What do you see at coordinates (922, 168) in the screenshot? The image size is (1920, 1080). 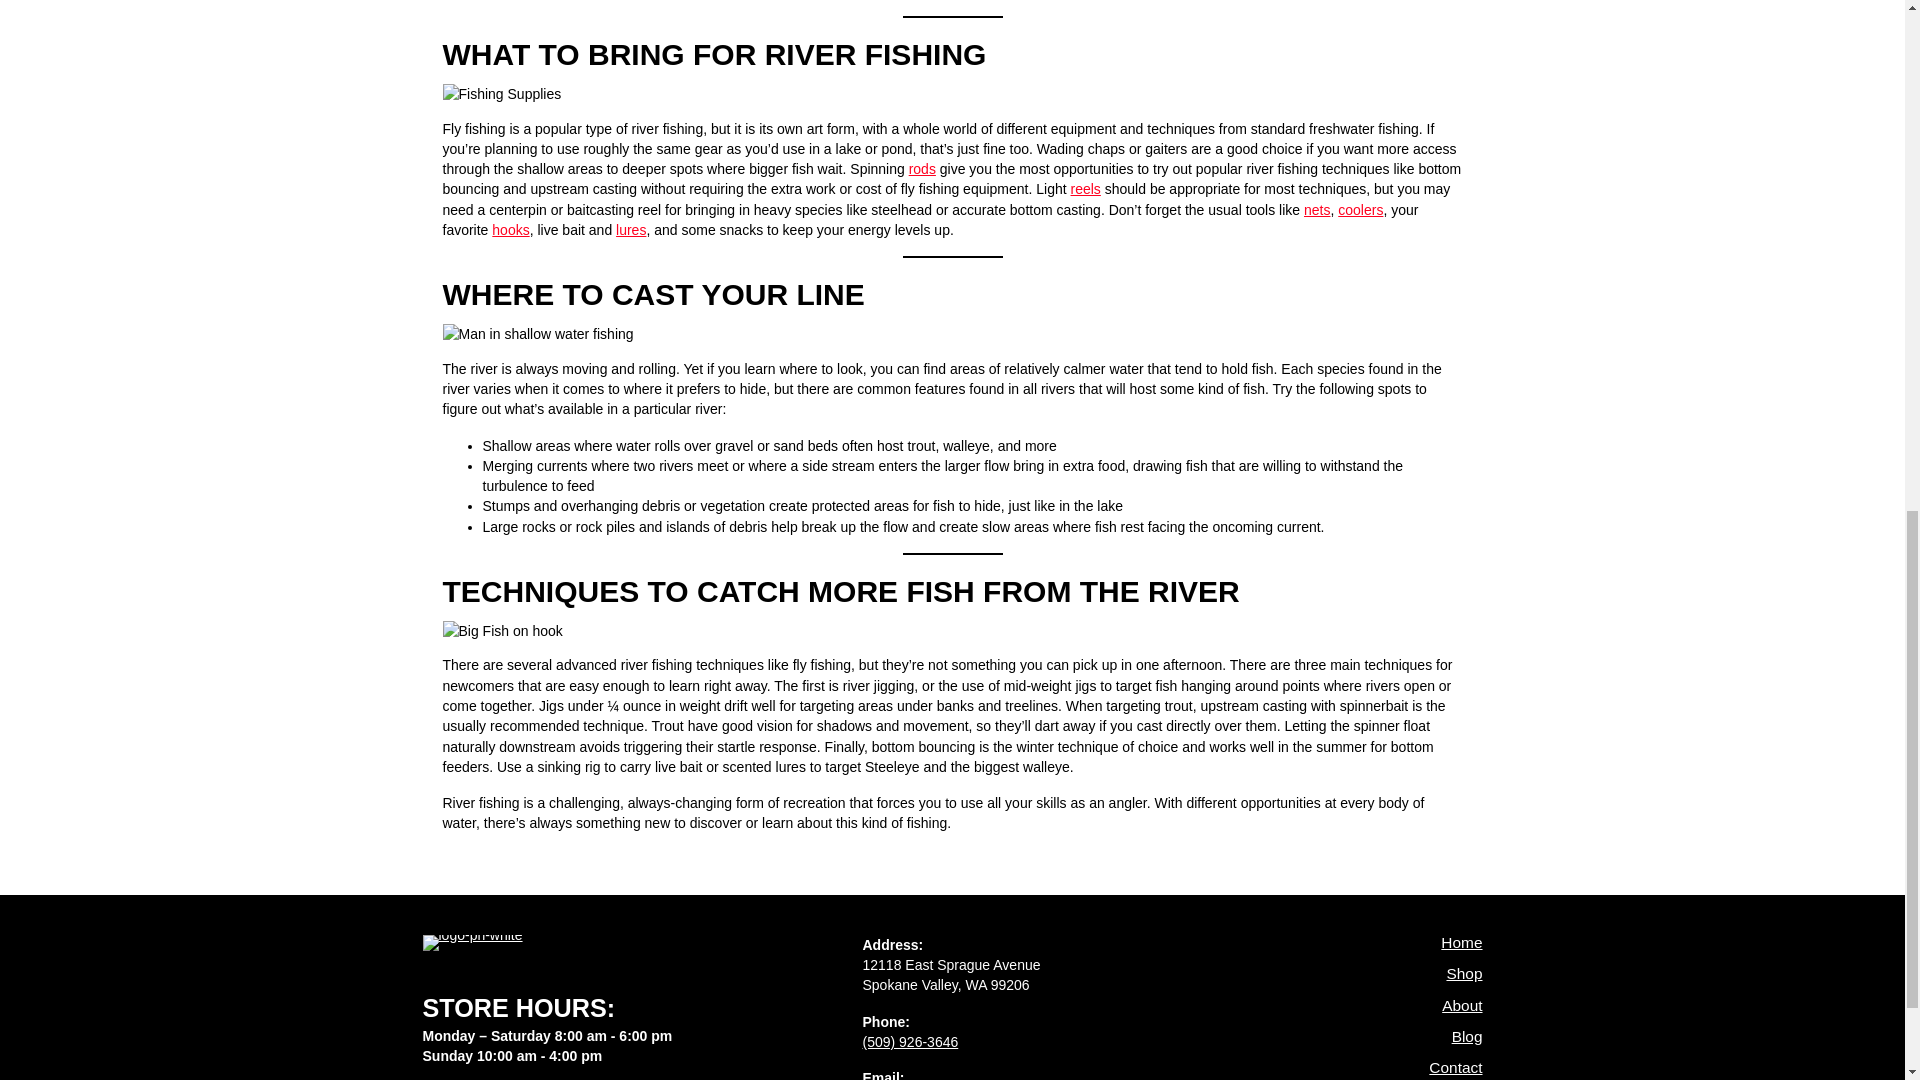 I see `rods` at bounding box center [922, 168].